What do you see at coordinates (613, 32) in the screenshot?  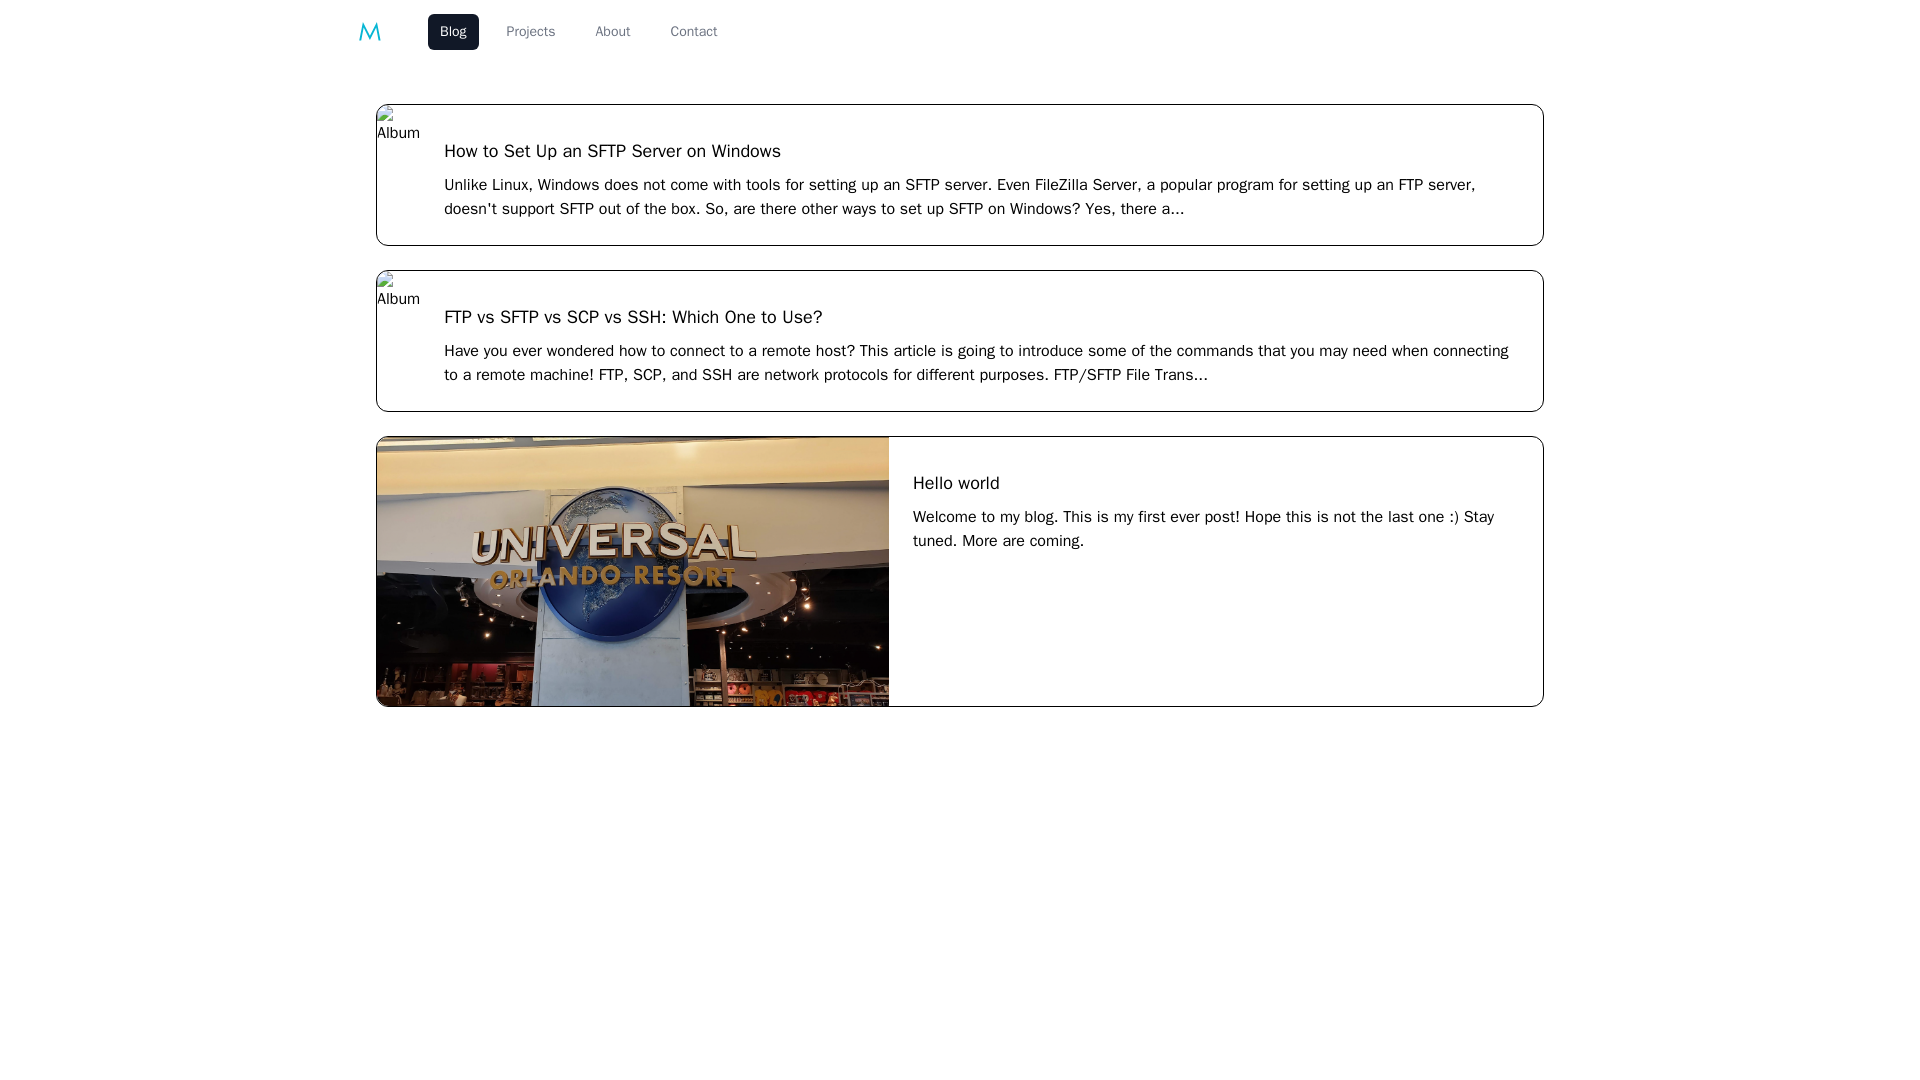 I see `About` at bounding box center [613, 32].